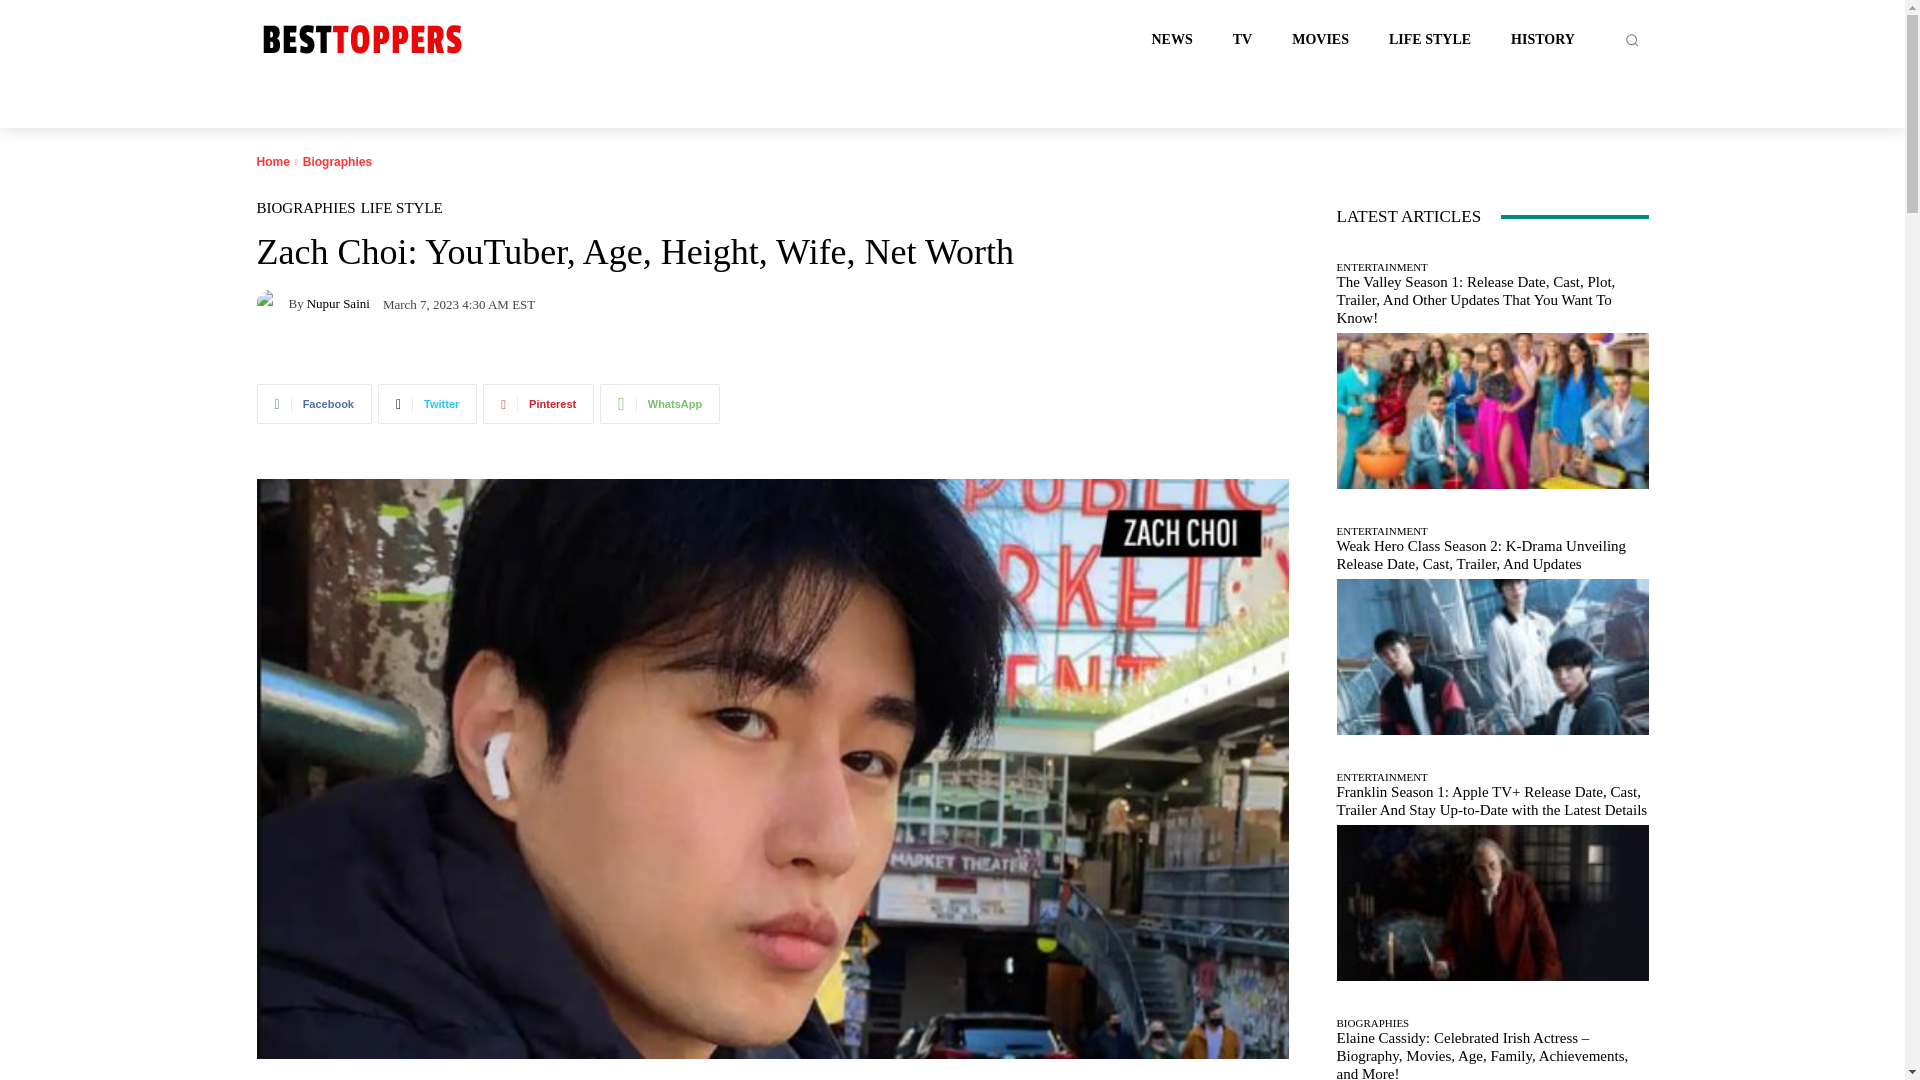 The image size is (1920, 1080). I want to click on Home, so click(272, 162).